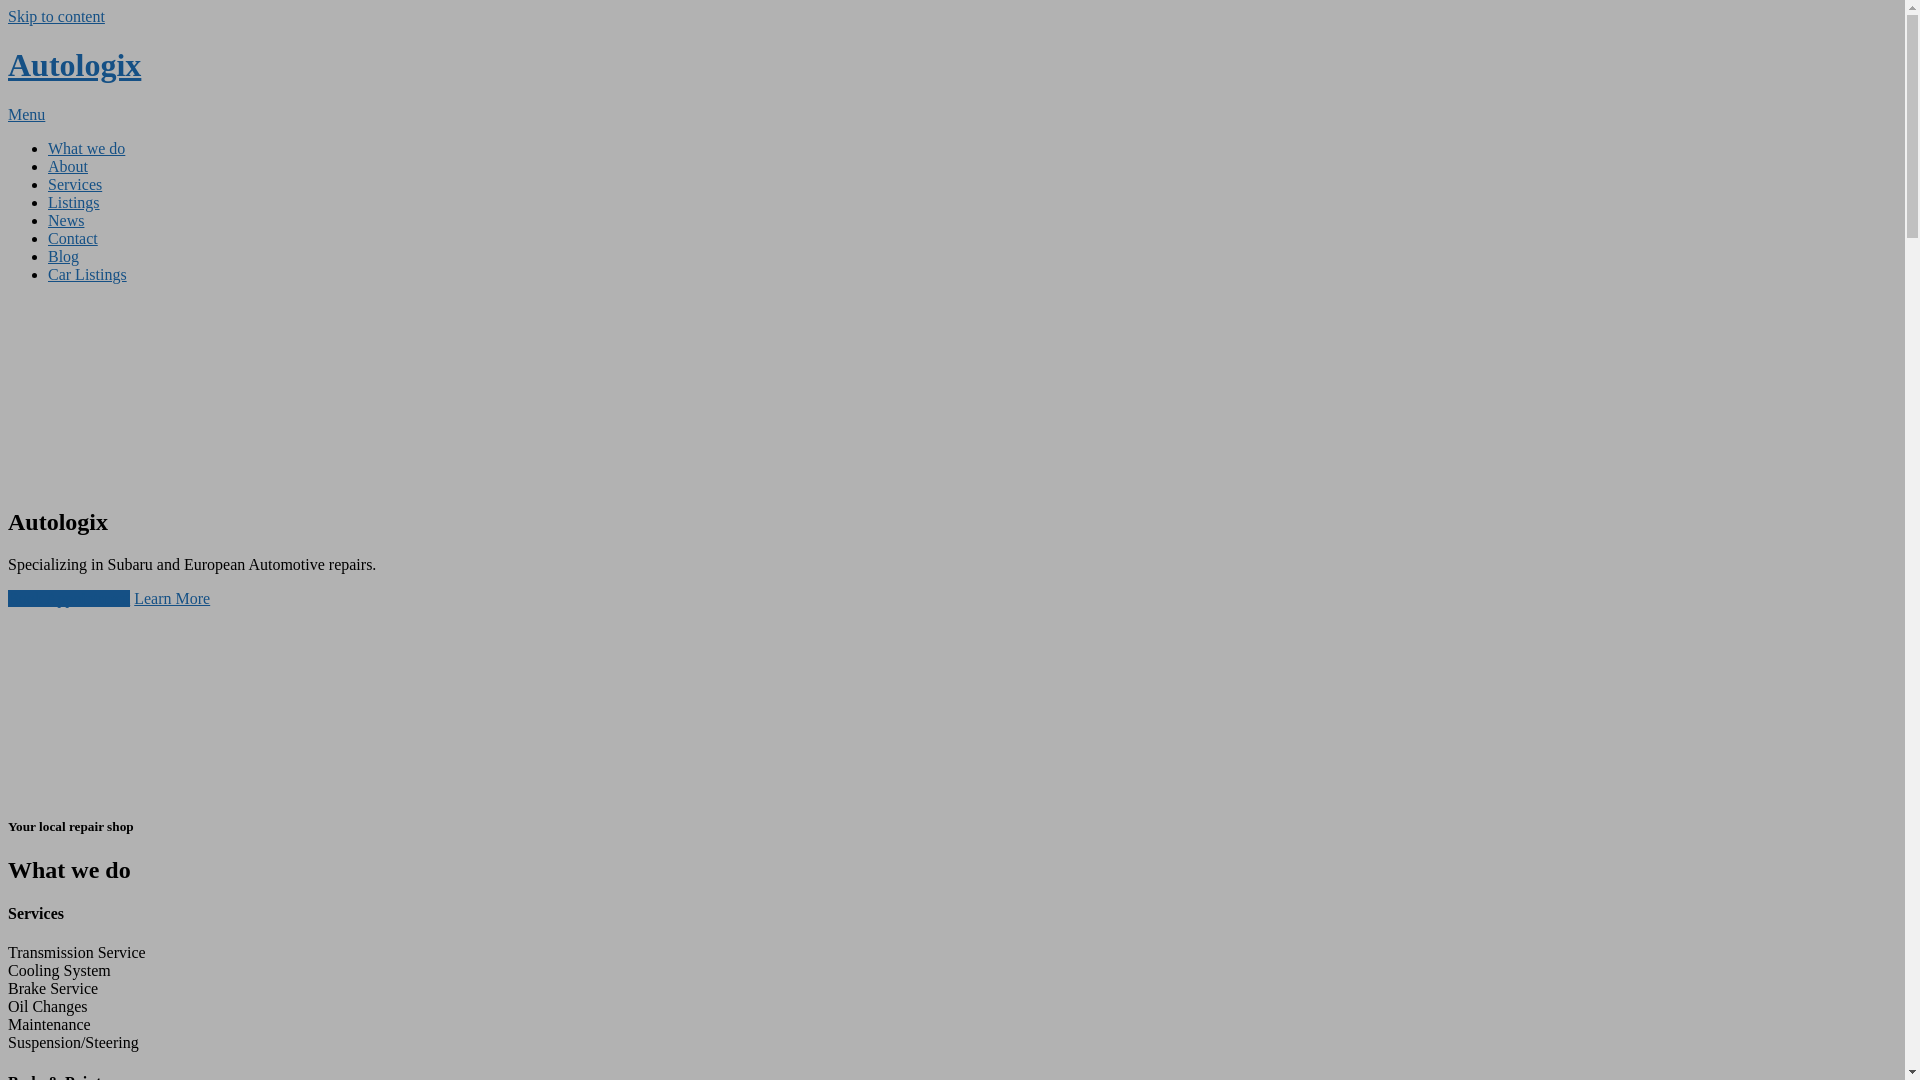 The height and width of the screenshot is (1080, 1920). I want to click on Listings, so click(74, 202).